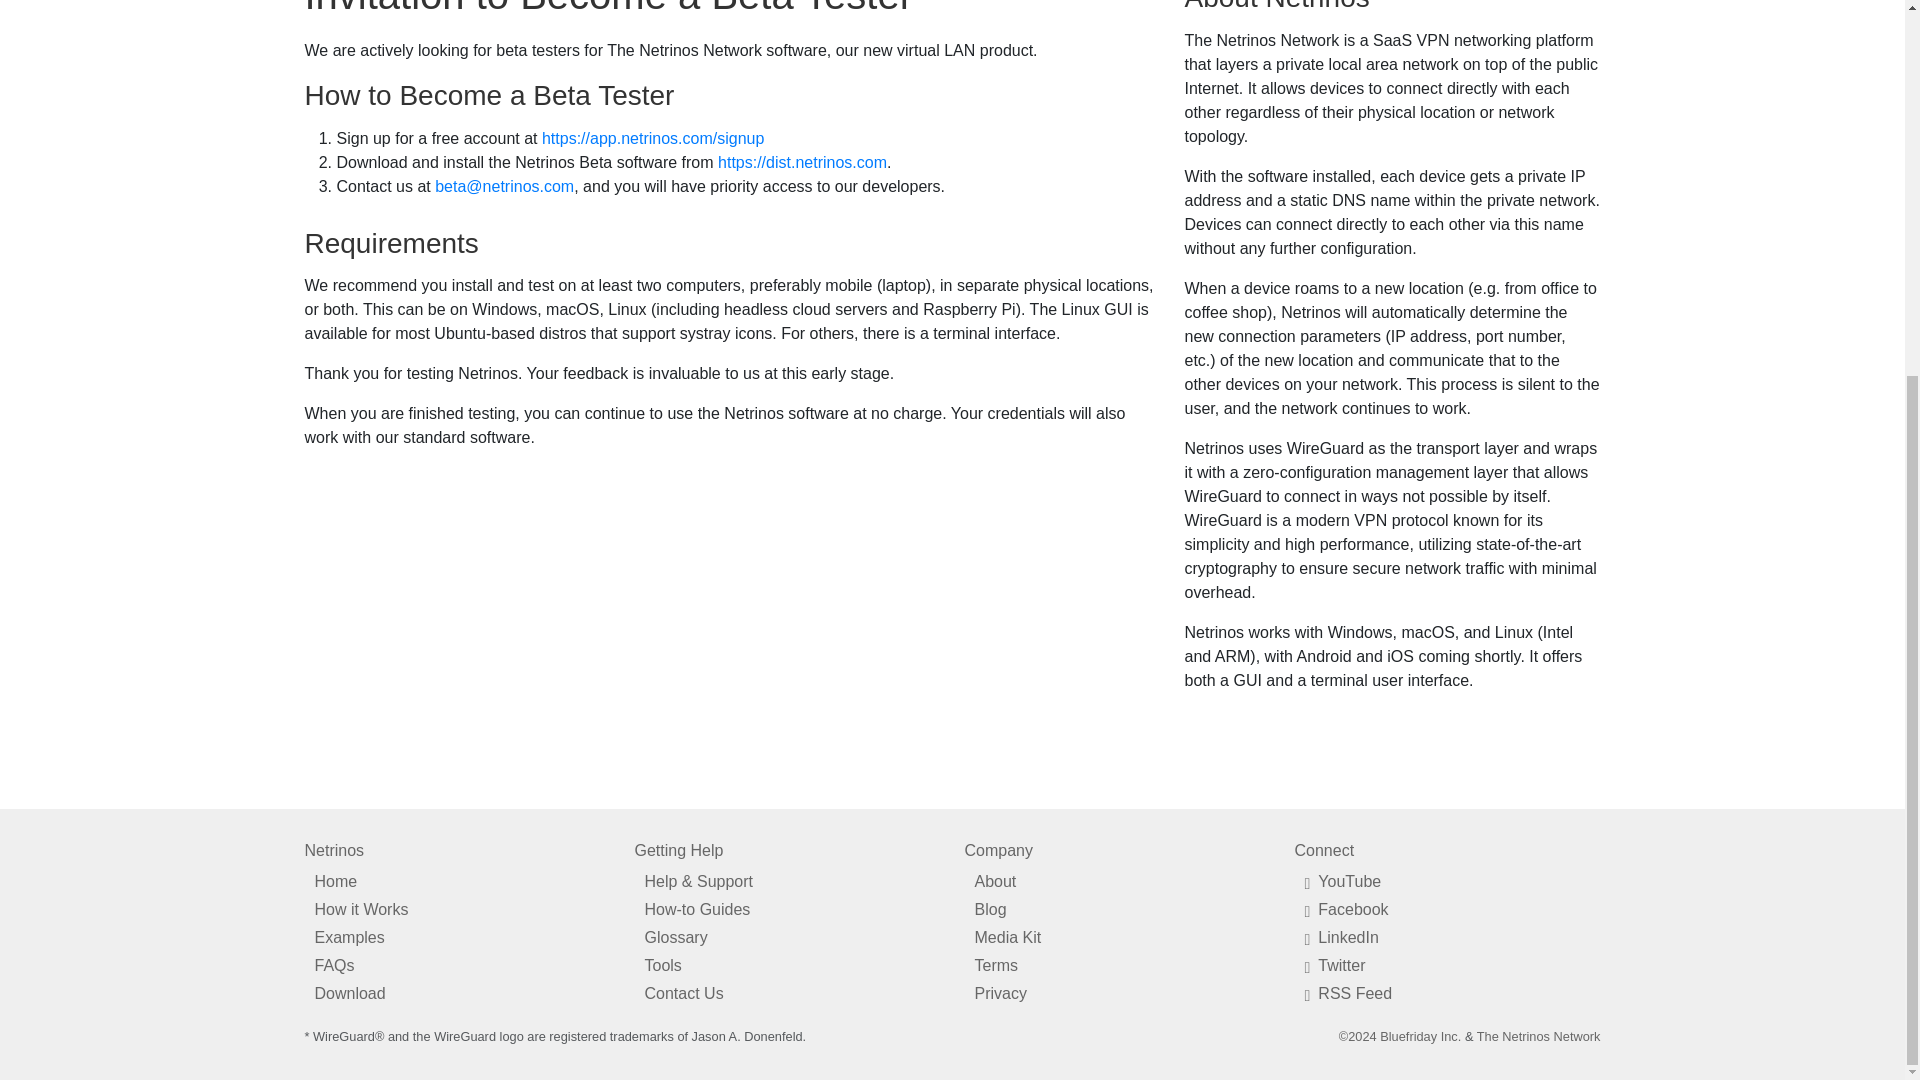 The height and width of the screenshot is (1080, 1920). I want to click on Facebook, so click(1446, 910).